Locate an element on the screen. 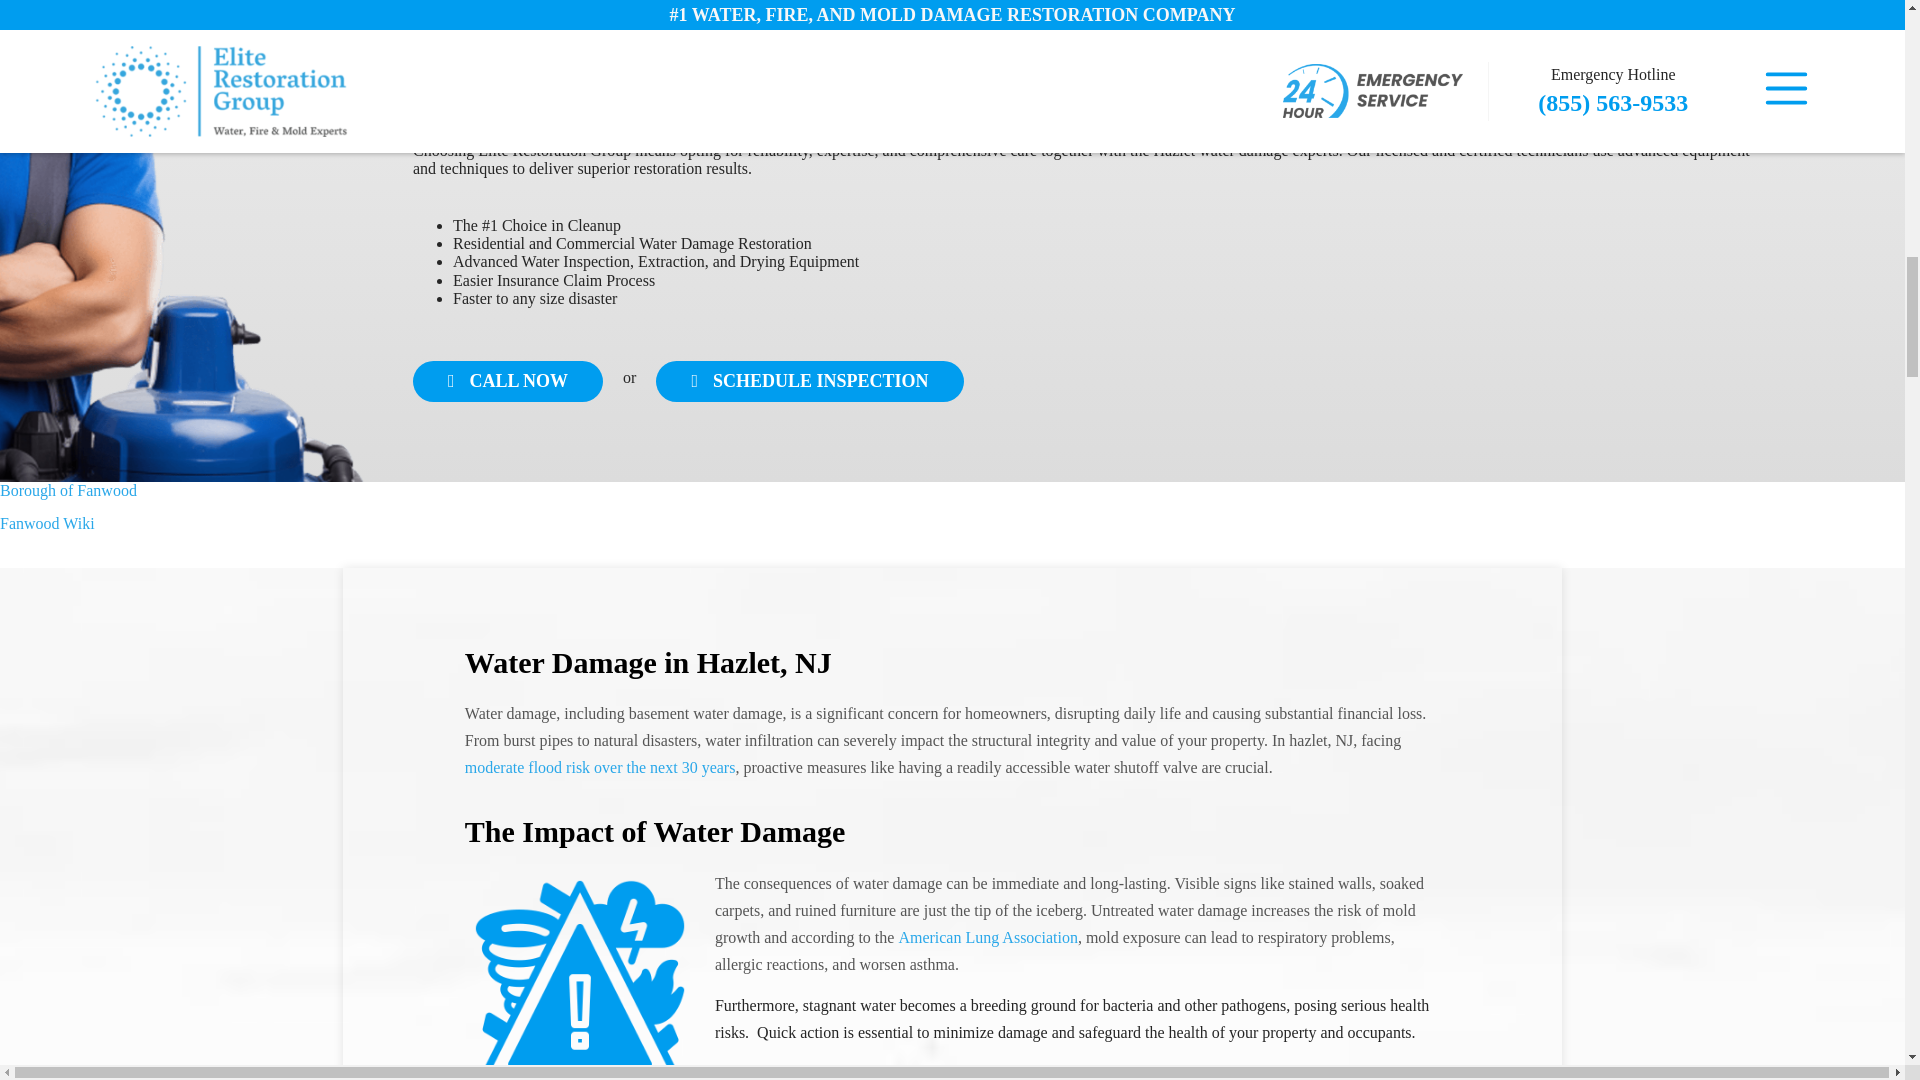 This screenshot has width=1920, height=1080. moderate flood risk over the next 30 years is located at coordinates (600, 768).